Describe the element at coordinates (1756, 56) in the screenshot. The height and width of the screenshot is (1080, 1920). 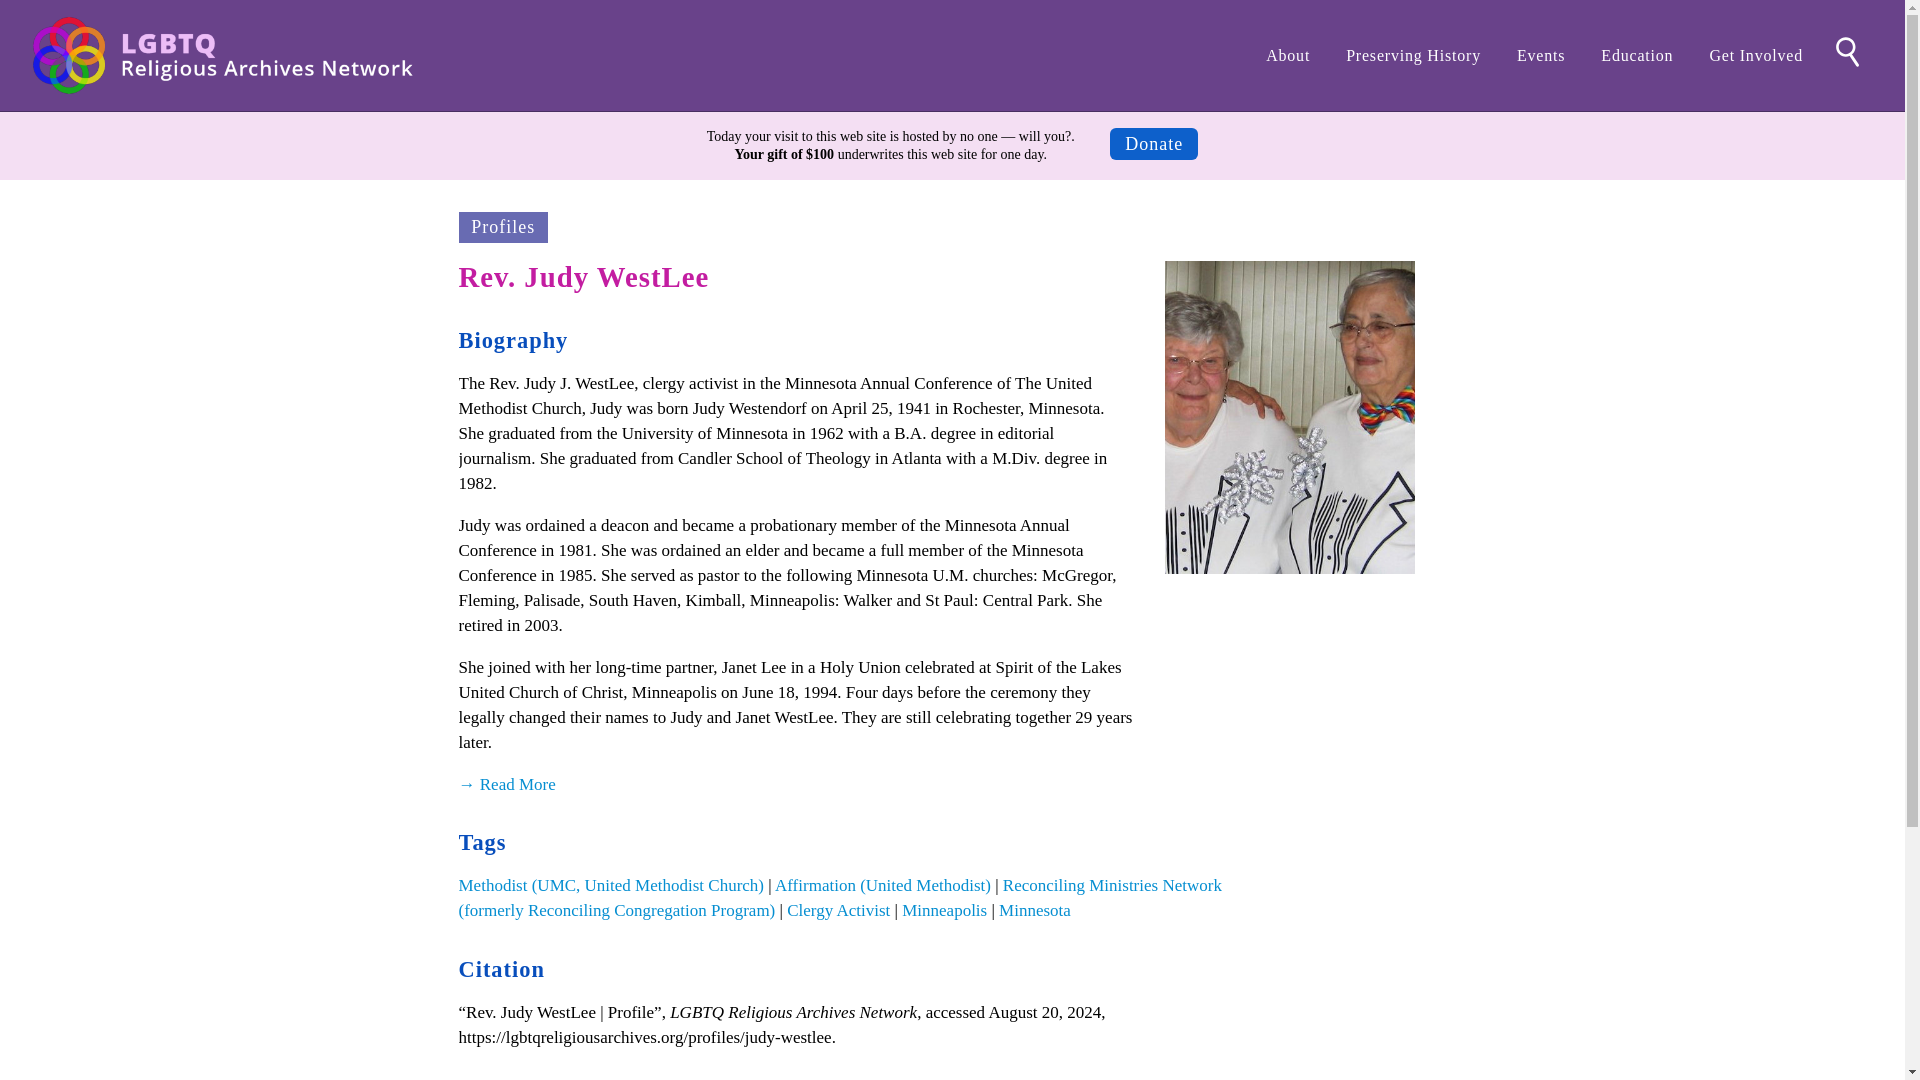
I see `Get Involved` at that location.